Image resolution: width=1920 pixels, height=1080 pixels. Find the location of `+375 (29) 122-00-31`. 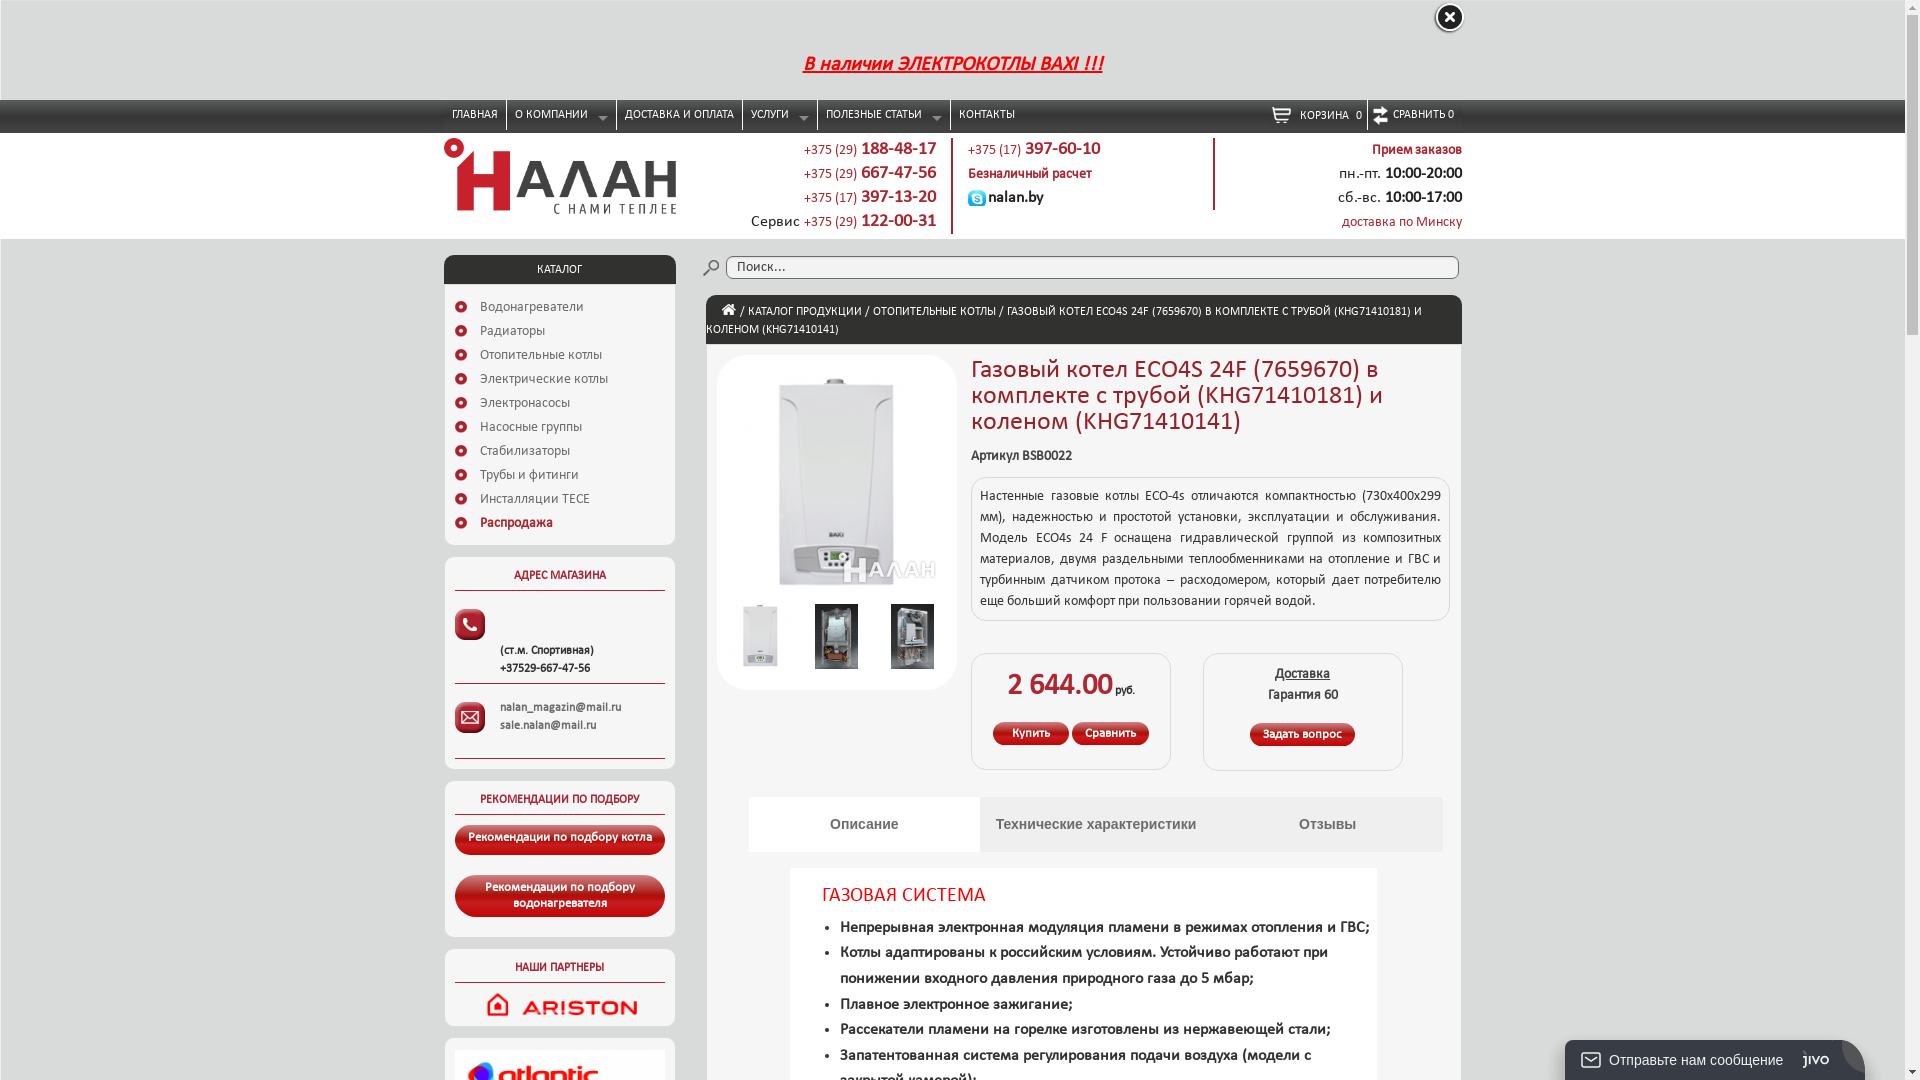

+375 (29) 122-00-31 is located at coordinates (870, 222).